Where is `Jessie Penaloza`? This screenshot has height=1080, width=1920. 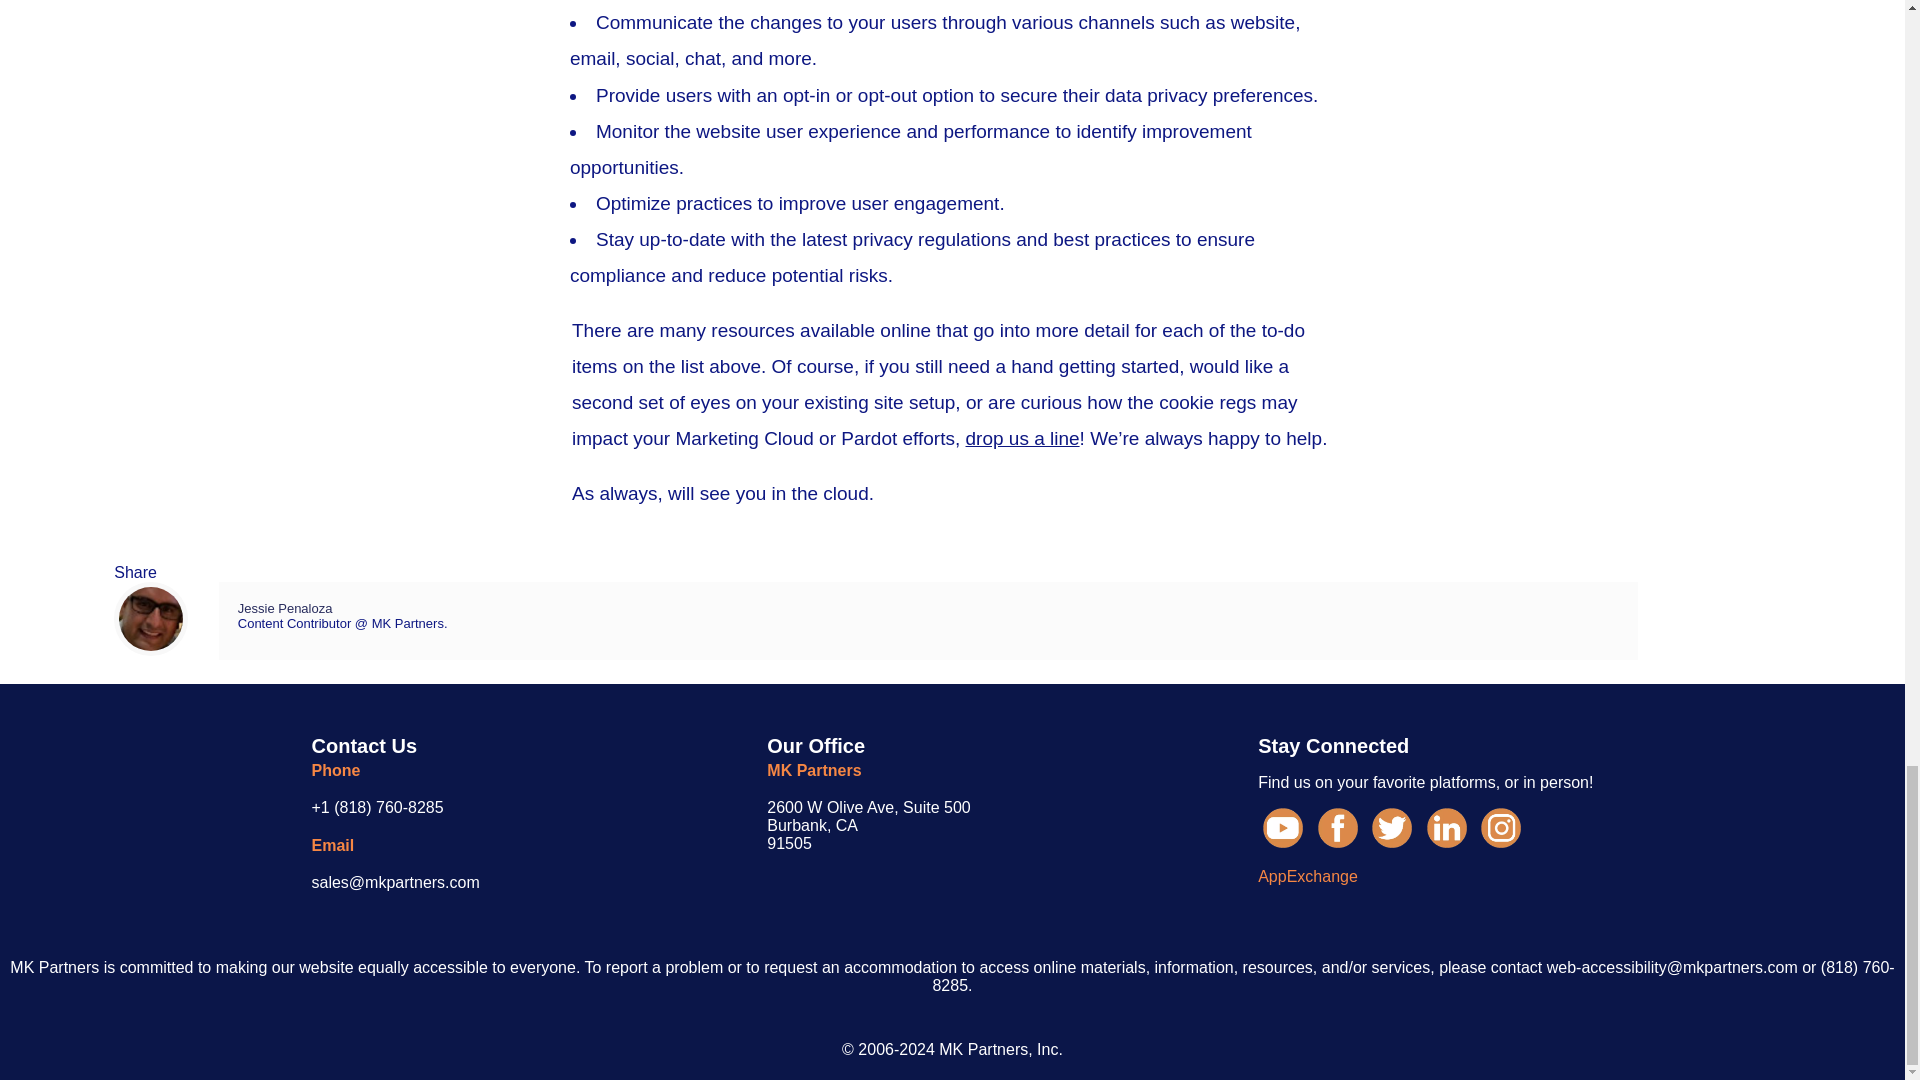 Jessie Penaloza is located at coordinates (353, 618).